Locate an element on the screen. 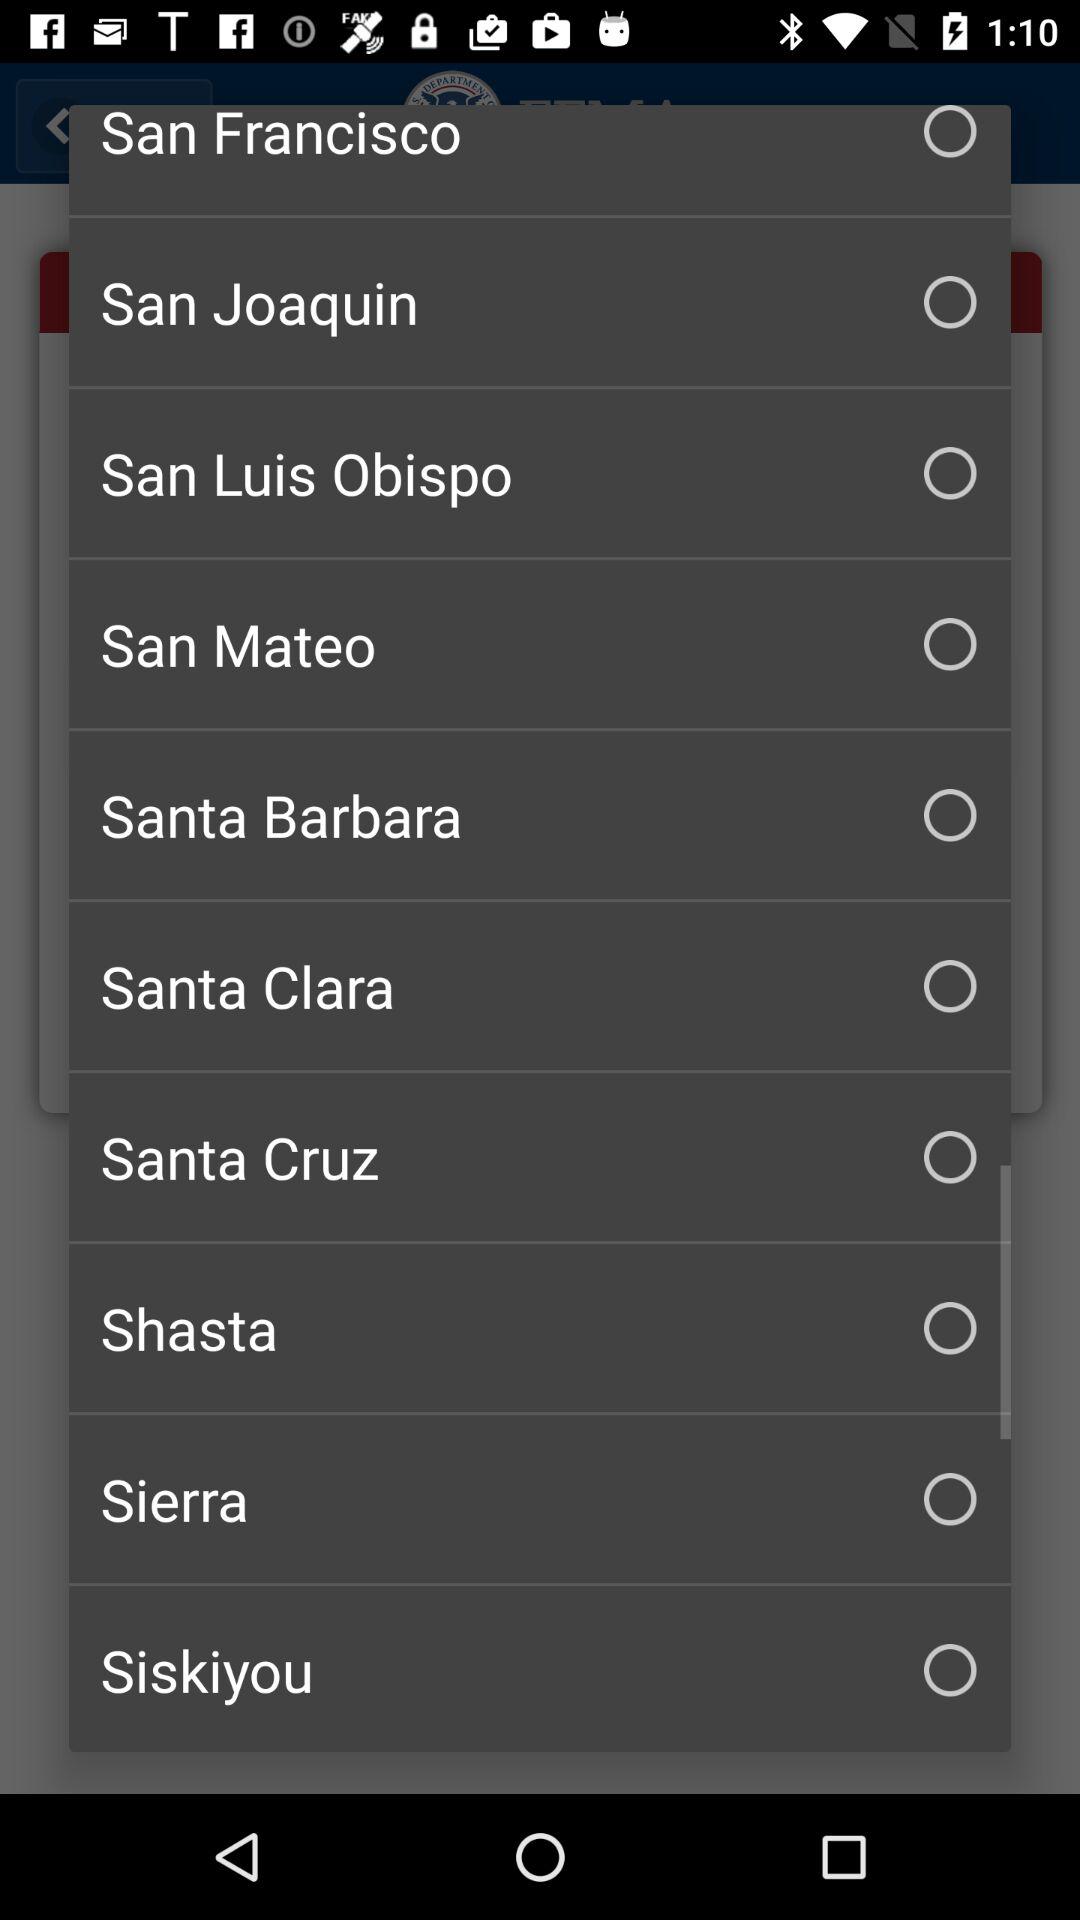 The height and width of the screenshot is (1920, 1080). scroll to san joaquin icon is located at coordinates (540, 302).